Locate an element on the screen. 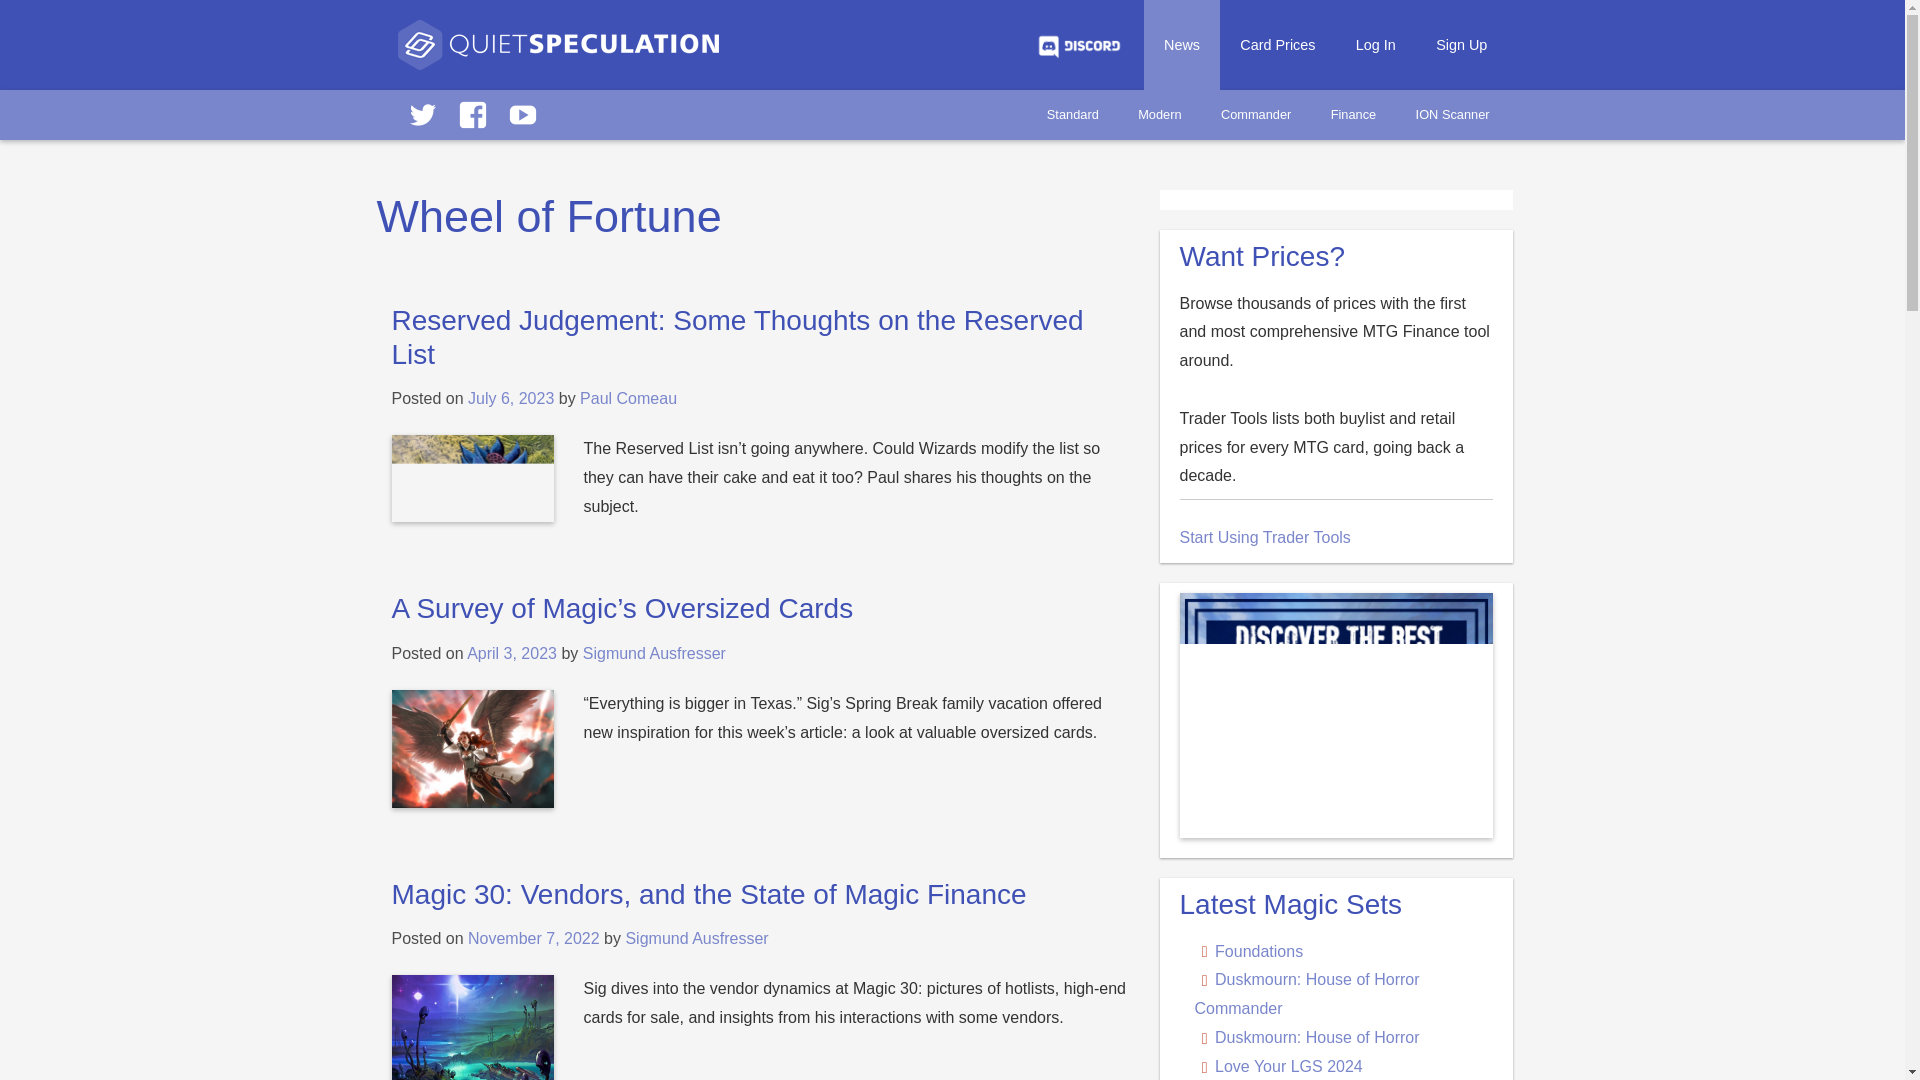  Finance is located at coordinates (1353, 114).